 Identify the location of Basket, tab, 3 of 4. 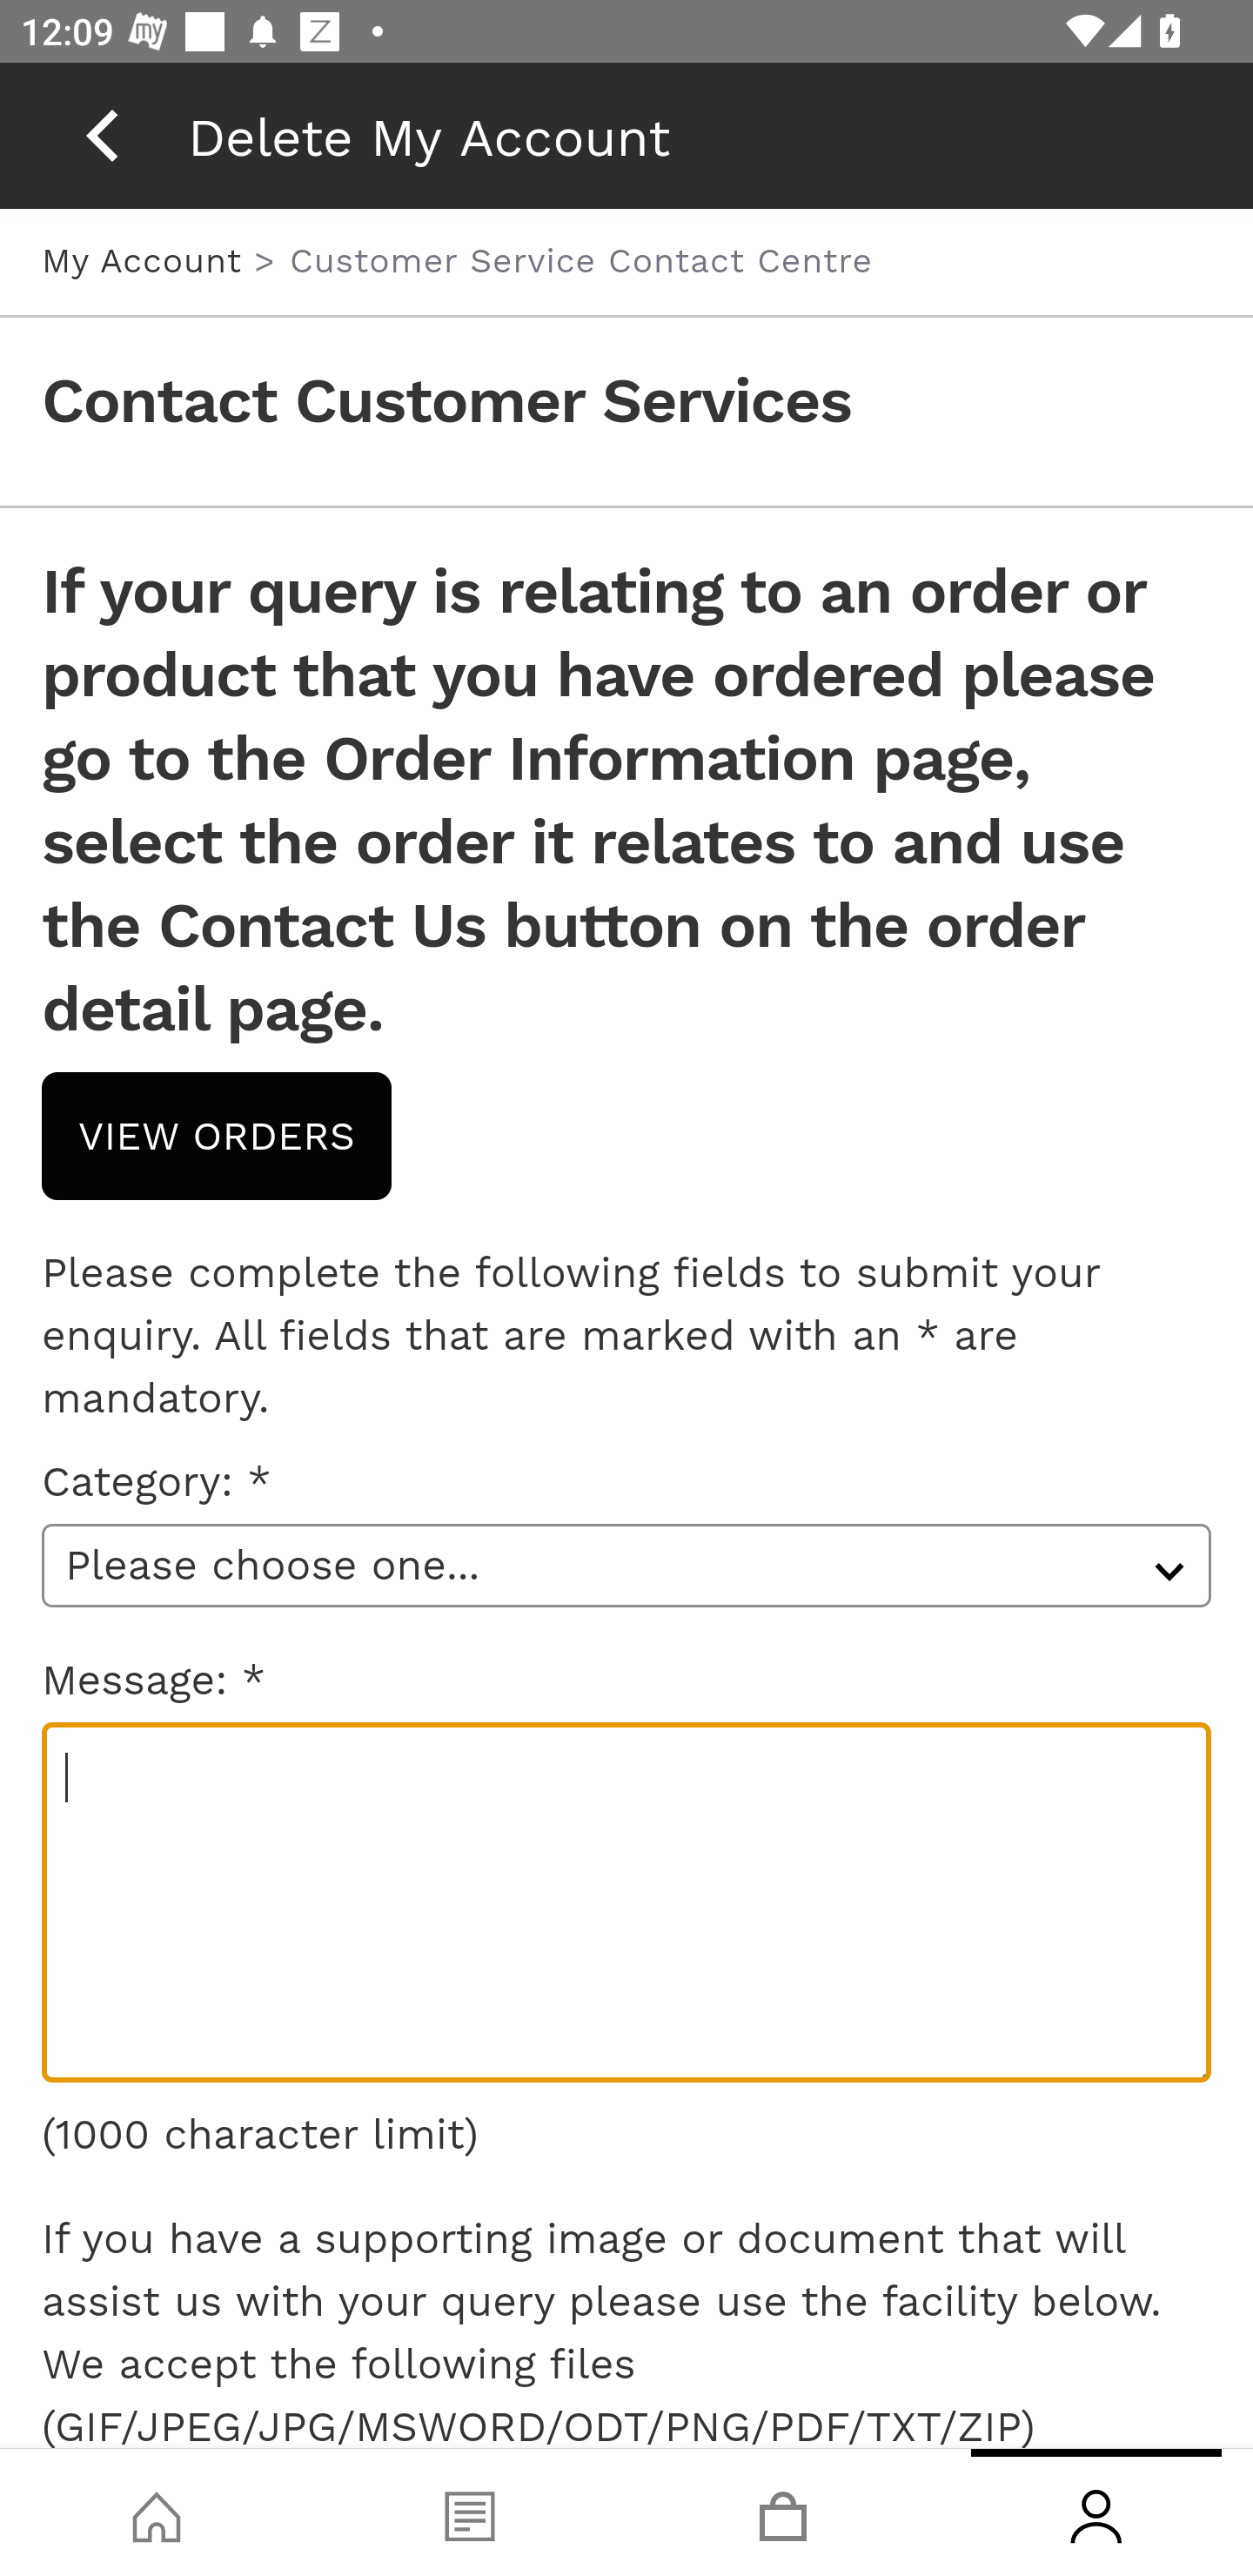
(783, 2512).